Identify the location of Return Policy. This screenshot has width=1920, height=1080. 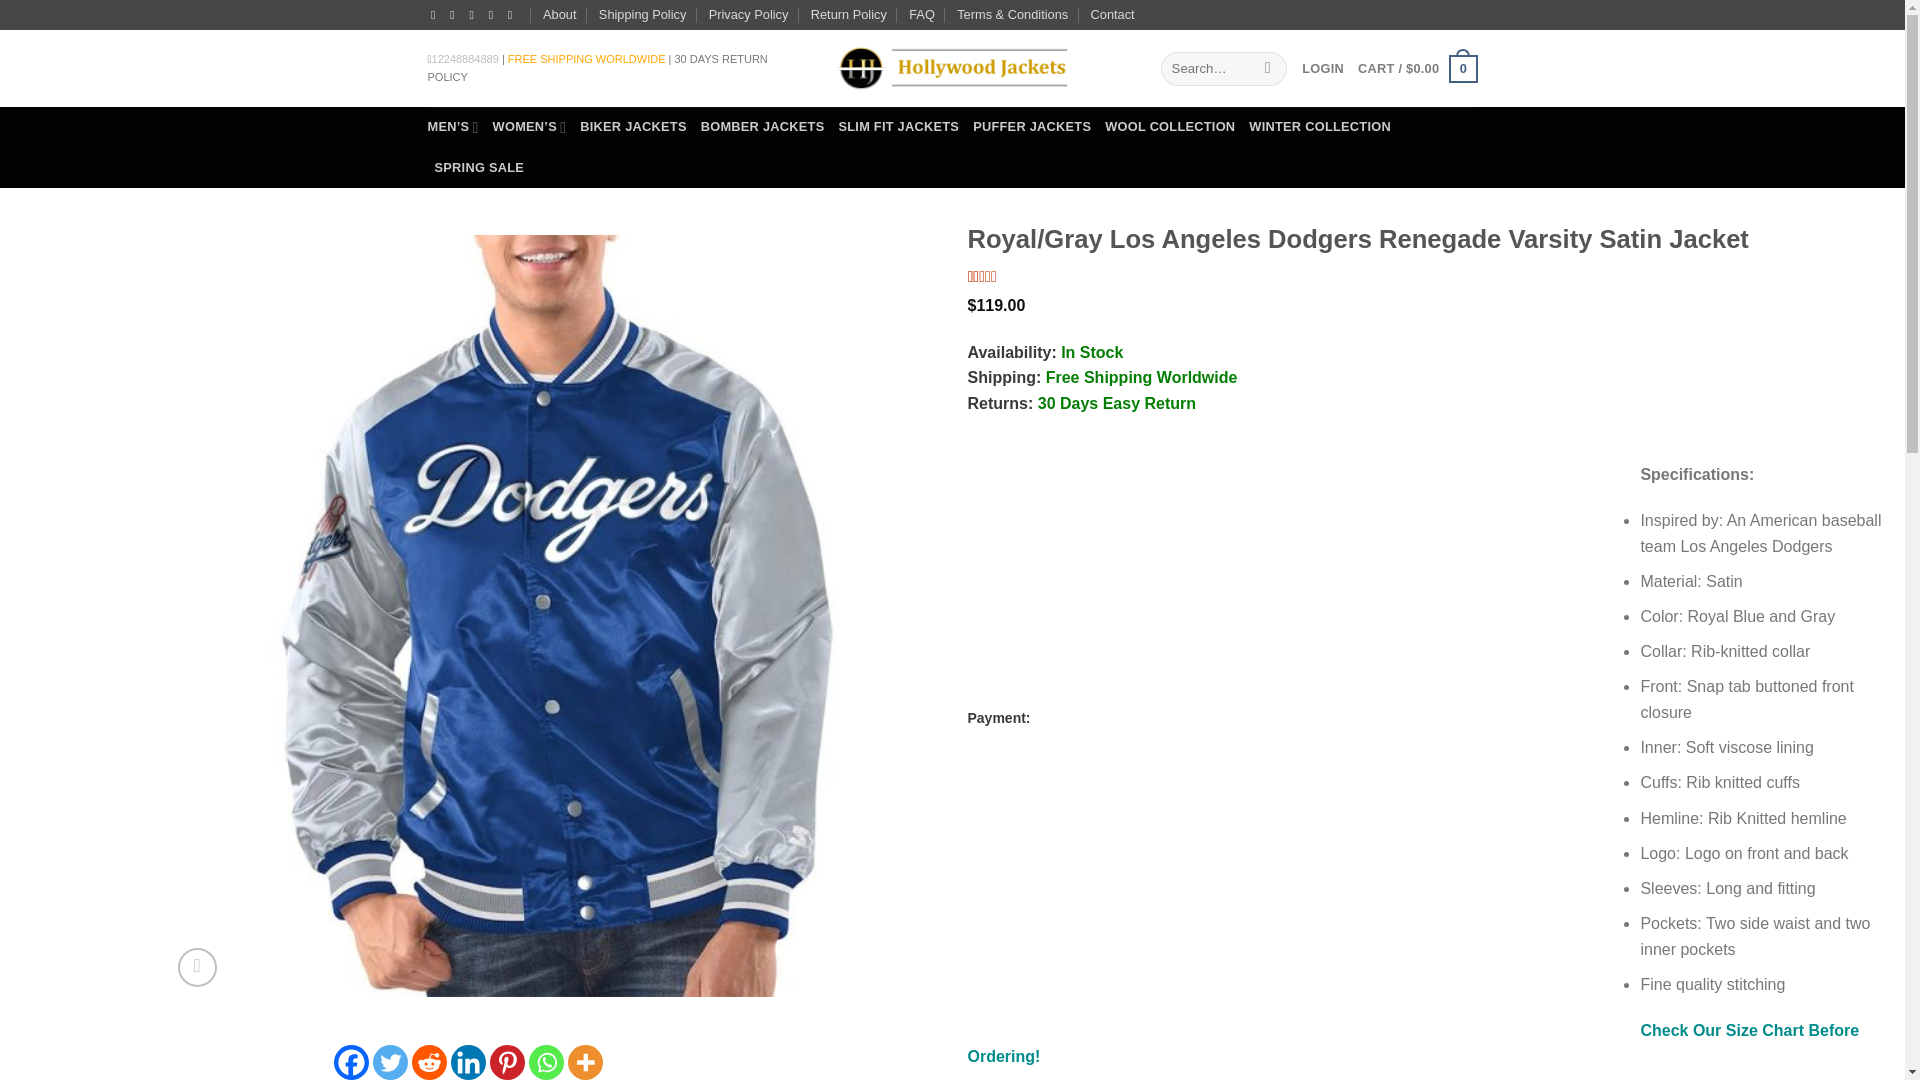
(848, 15).